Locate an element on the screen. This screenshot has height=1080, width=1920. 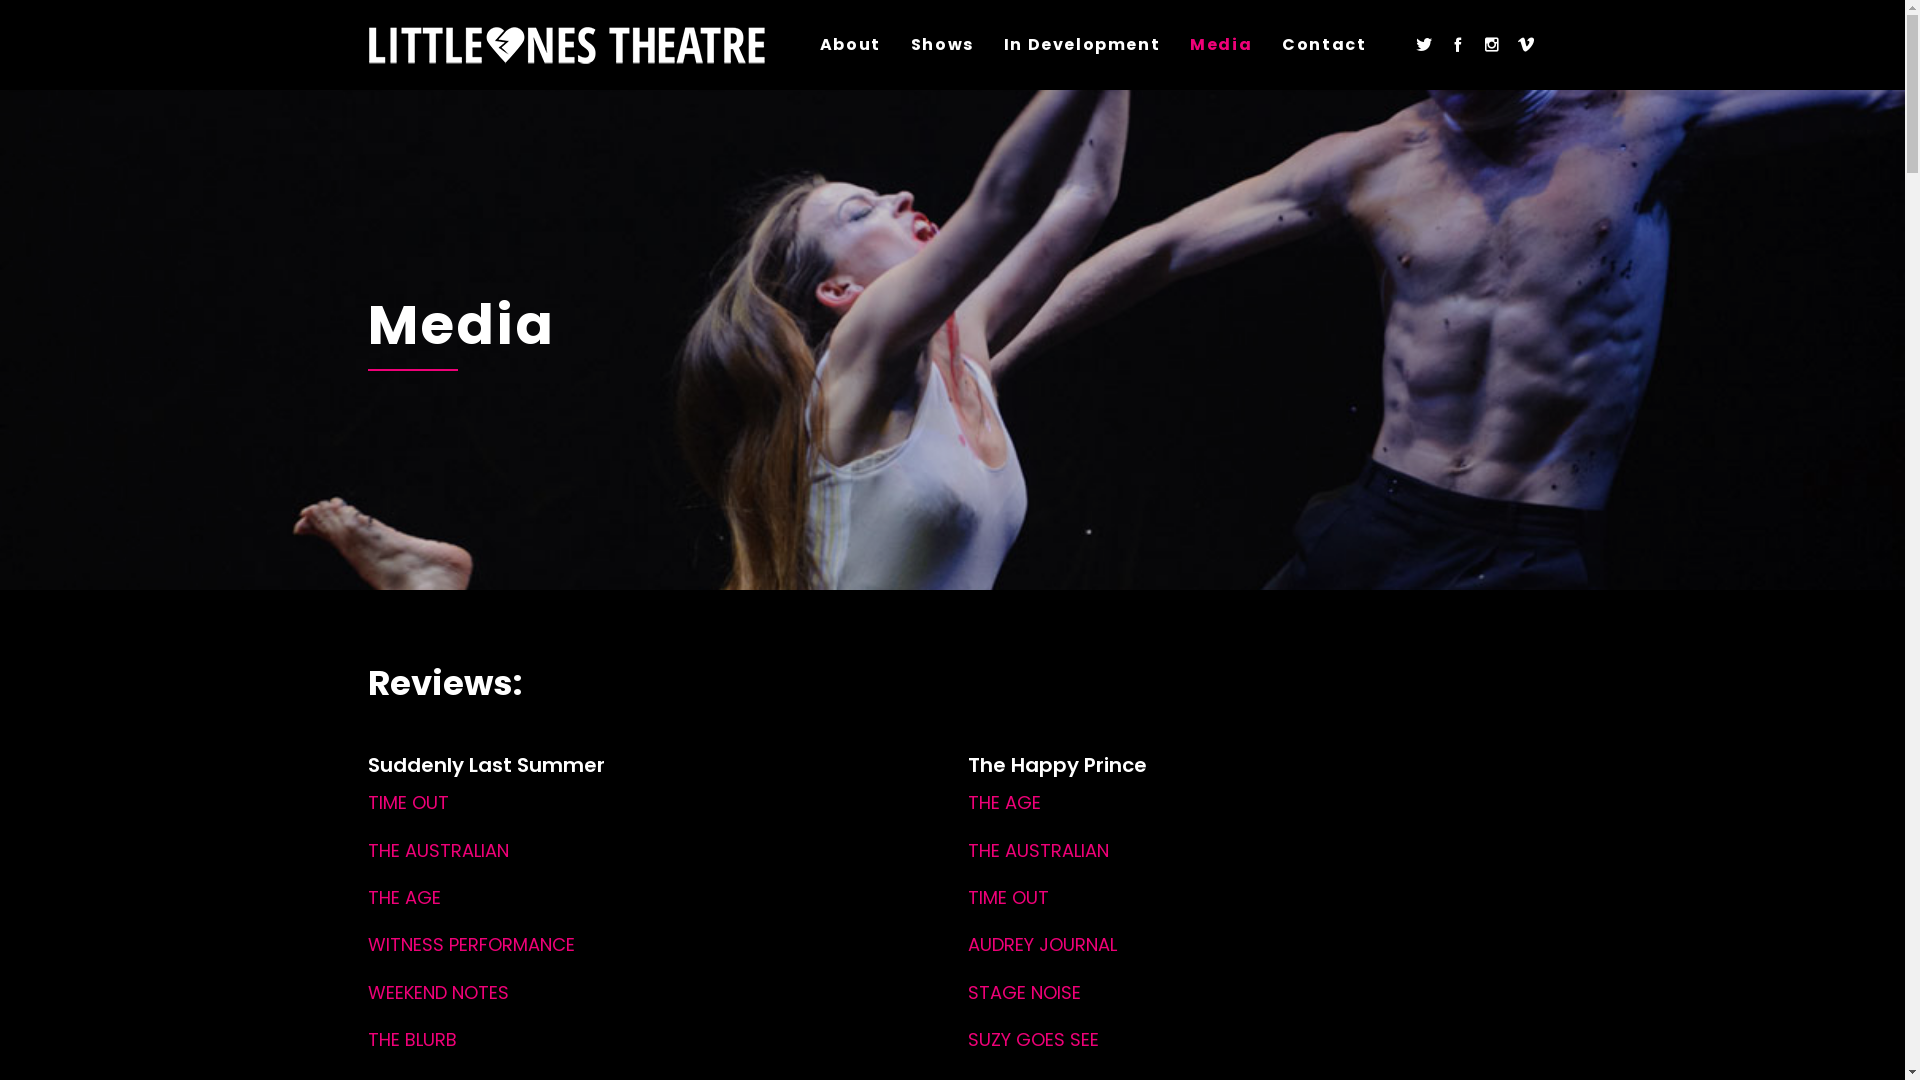
In Development is located at coordinates (1082, 45).